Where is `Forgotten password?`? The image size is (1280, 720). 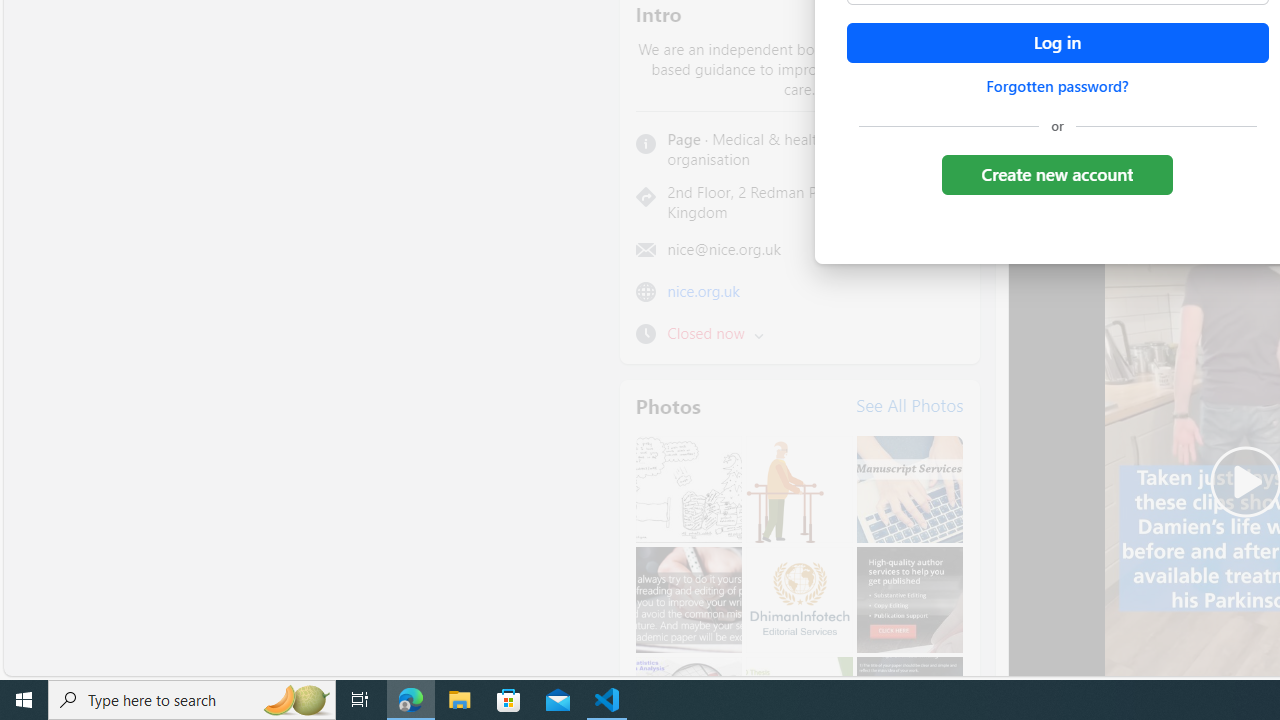
Forgotten password? is located at coordinates (1057, 86).